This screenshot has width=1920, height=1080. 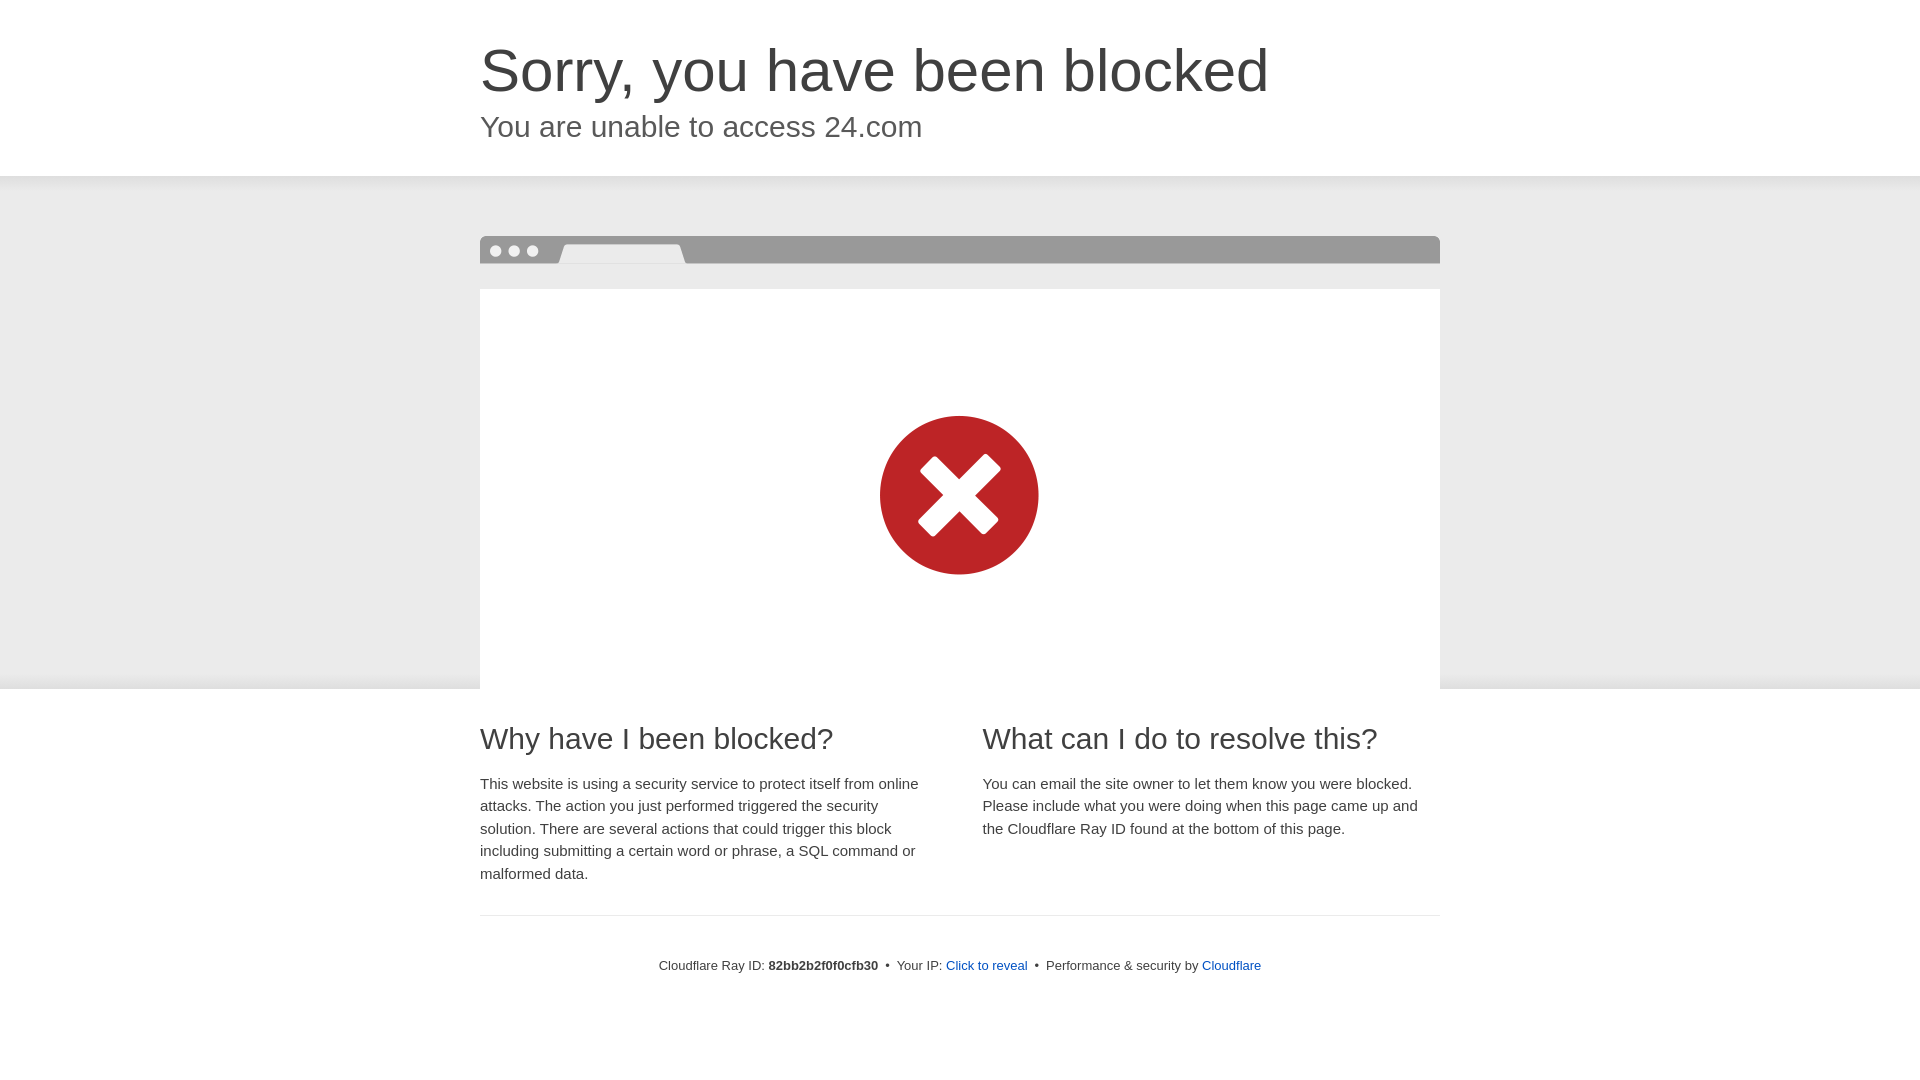 I want to click on Click to reveal, so click(x=987, y=966).